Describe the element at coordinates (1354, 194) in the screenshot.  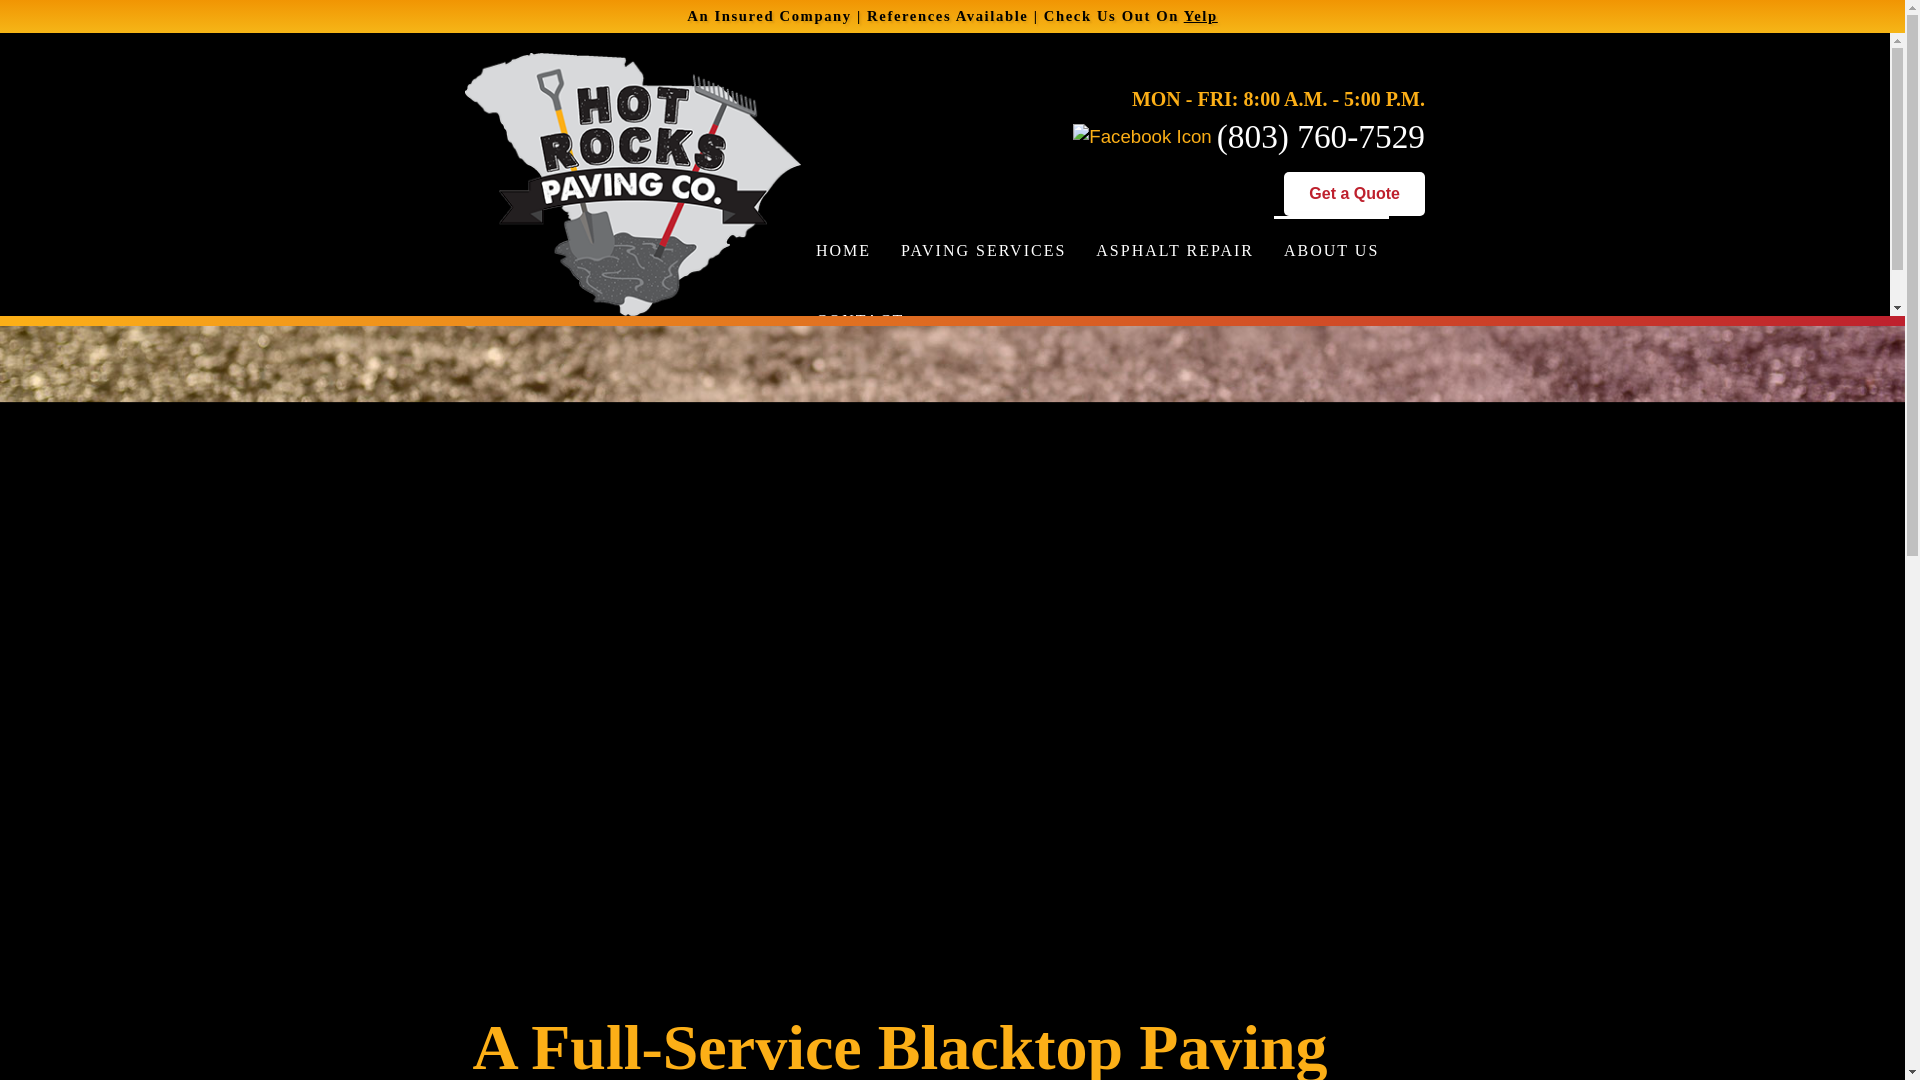
I see `Get a Quote` at that location.